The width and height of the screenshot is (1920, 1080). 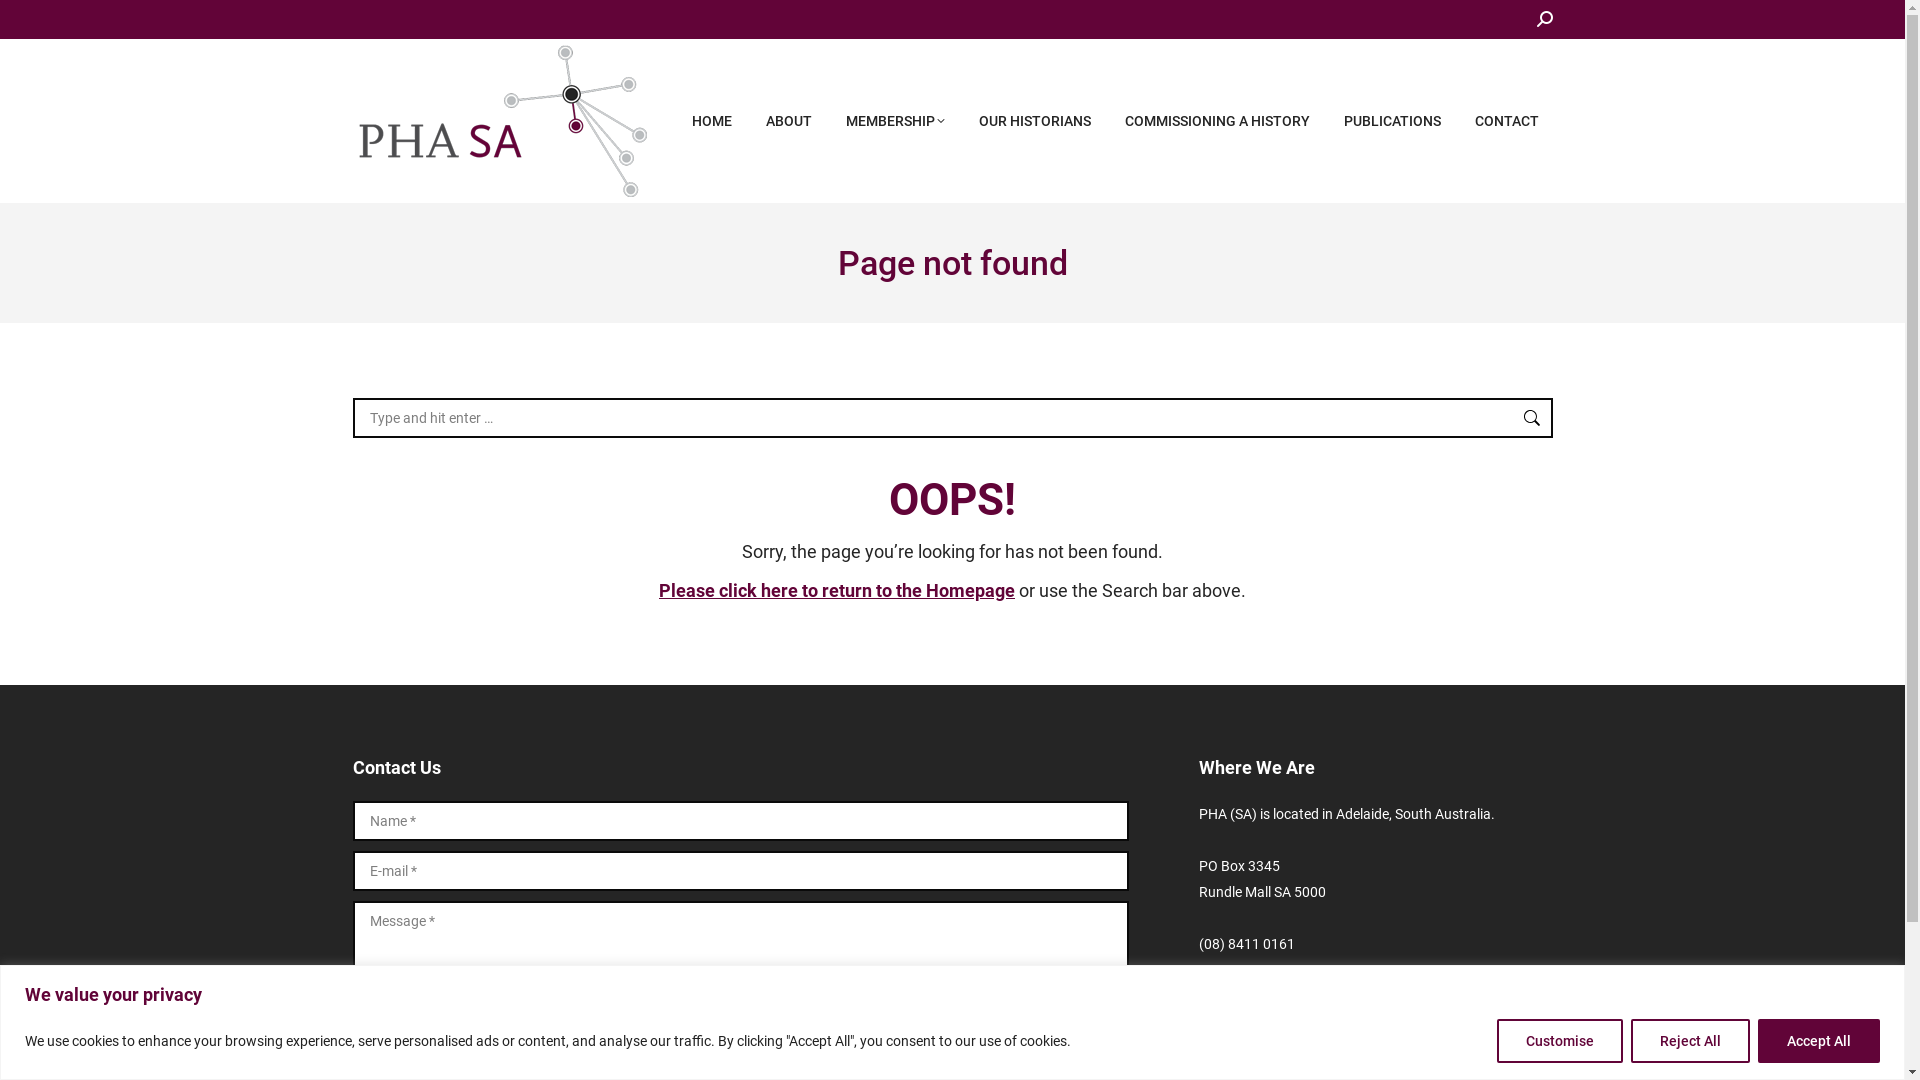 What do you see at coordinates (789, 121) in the screenshot?
I see `ABOUT` at bounding box center [789, 121].